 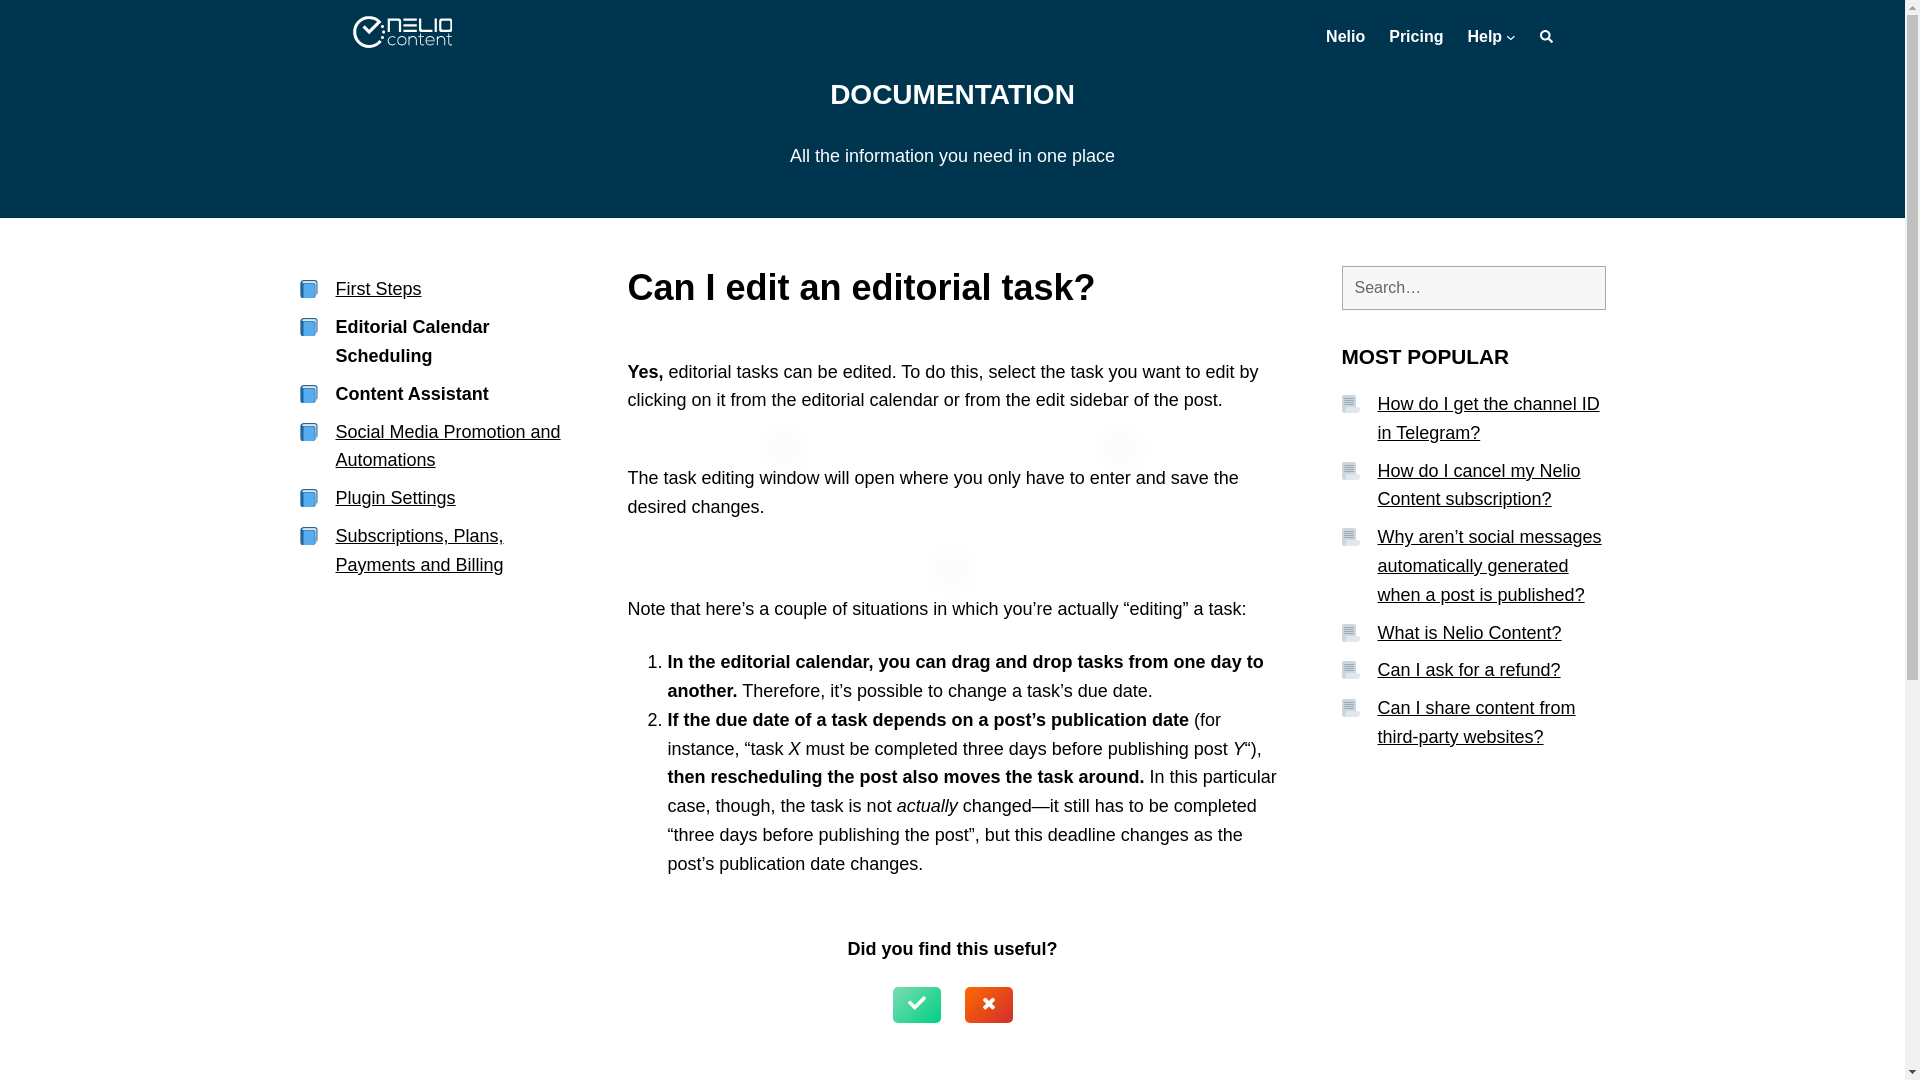 I want to click on Subscriptions, Plans, Payments and Billing, so click(x=420, y=550).